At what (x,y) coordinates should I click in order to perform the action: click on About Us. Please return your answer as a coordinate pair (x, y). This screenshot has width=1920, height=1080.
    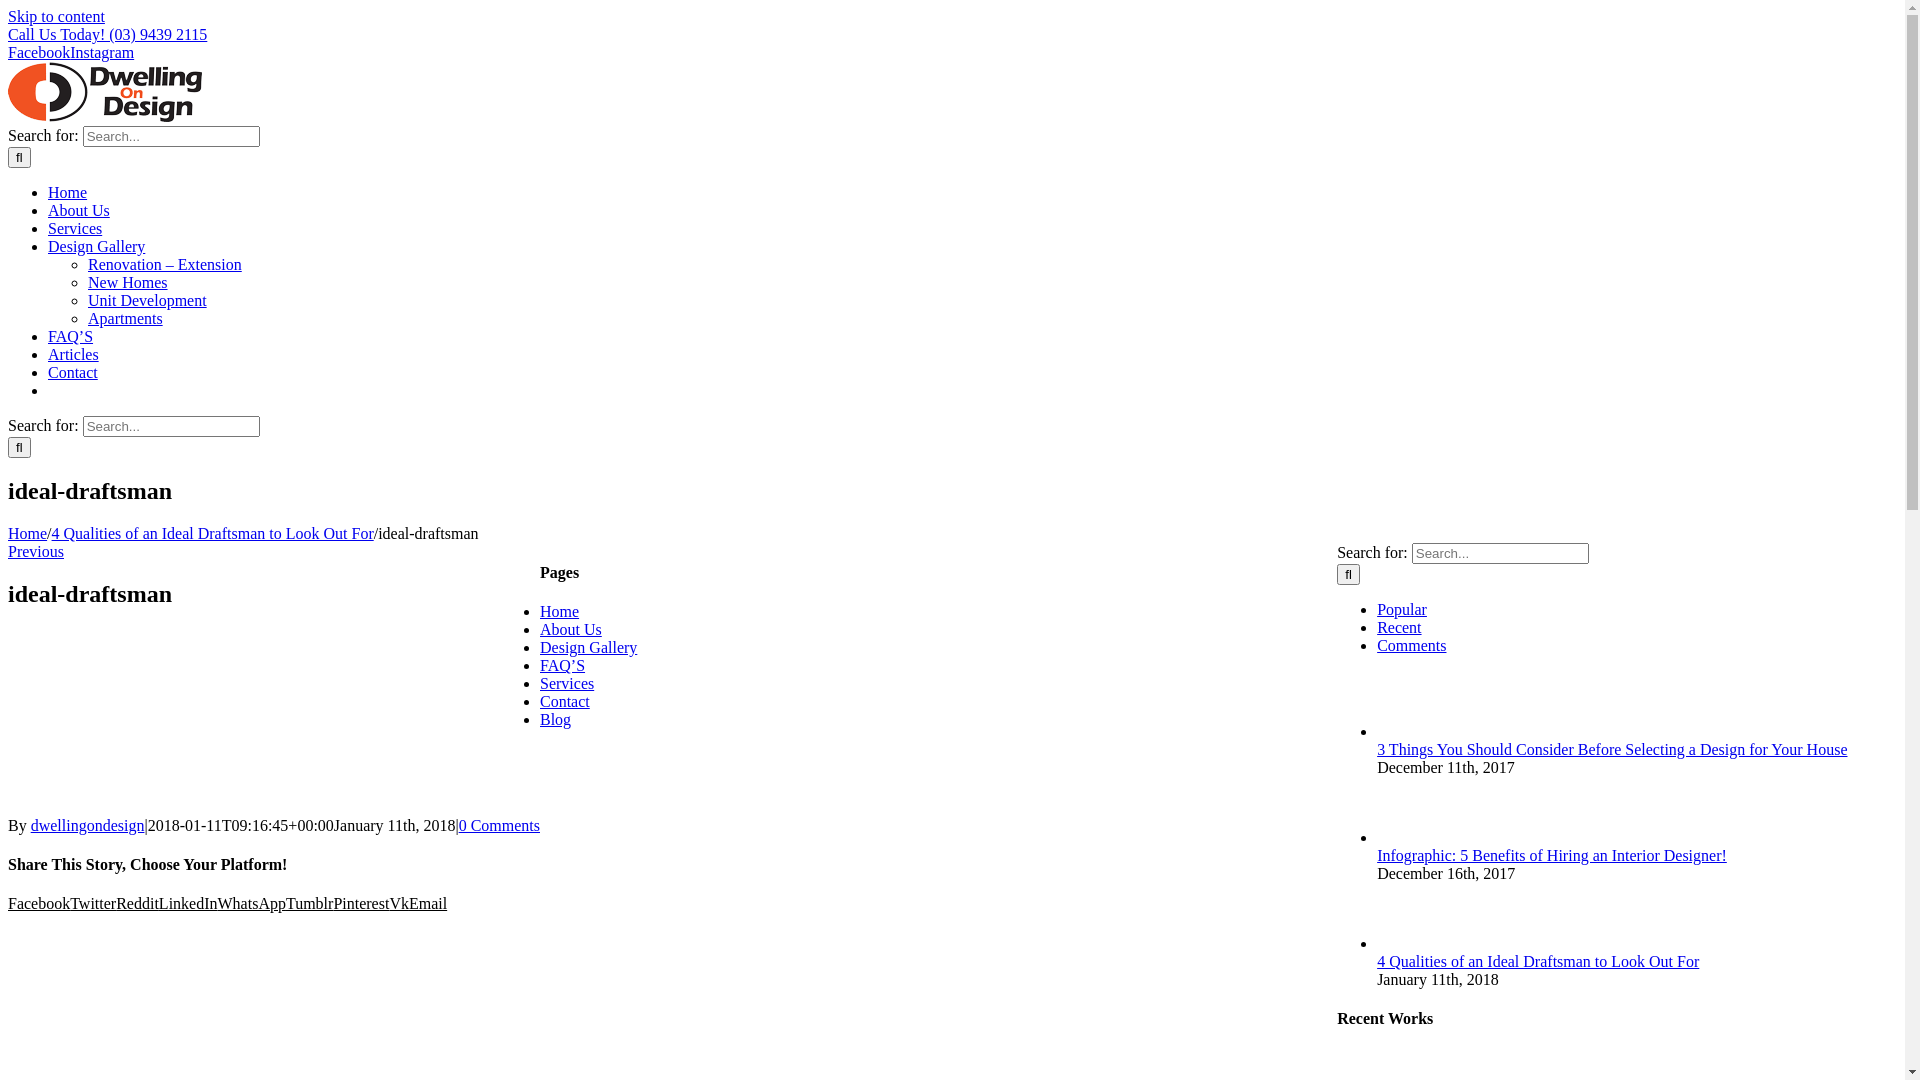
    Looking at the image, I should click on (79, 210).